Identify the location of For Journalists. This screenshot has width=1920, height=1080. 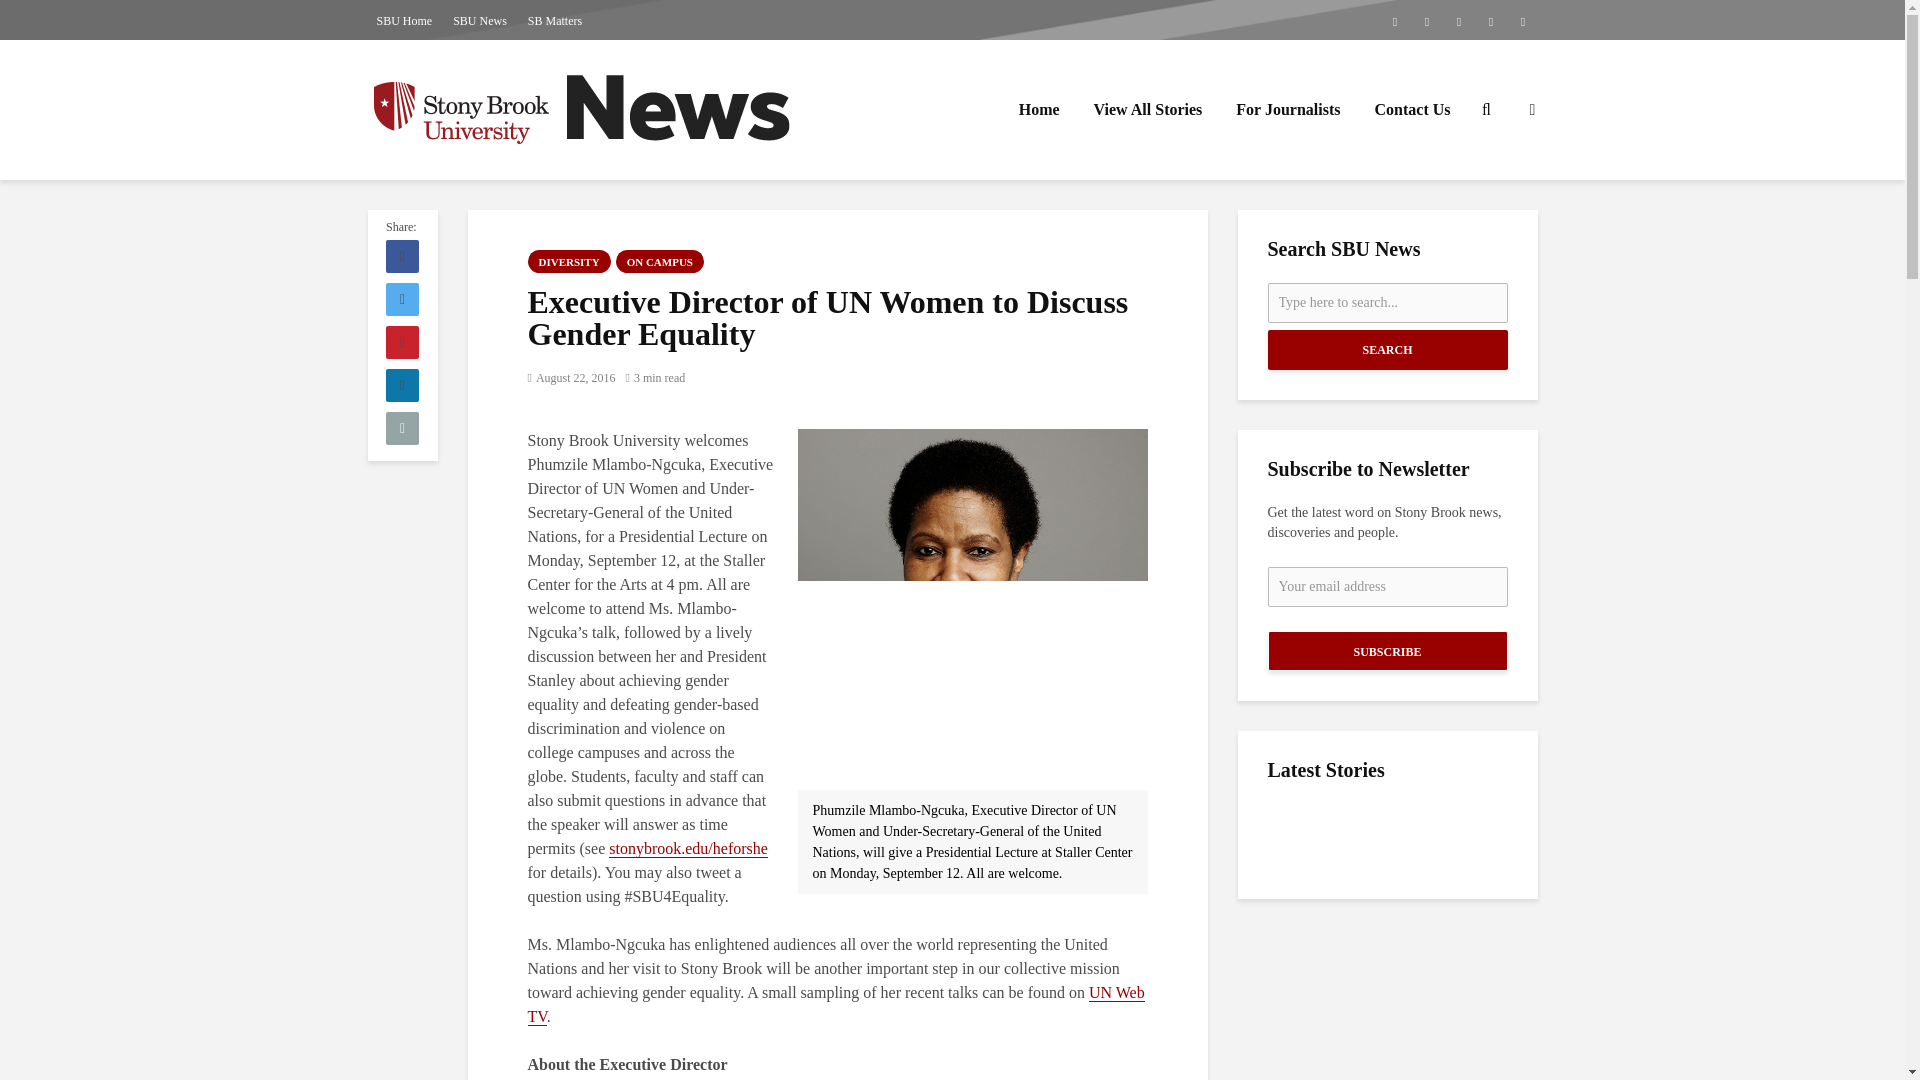
(1288, 109).